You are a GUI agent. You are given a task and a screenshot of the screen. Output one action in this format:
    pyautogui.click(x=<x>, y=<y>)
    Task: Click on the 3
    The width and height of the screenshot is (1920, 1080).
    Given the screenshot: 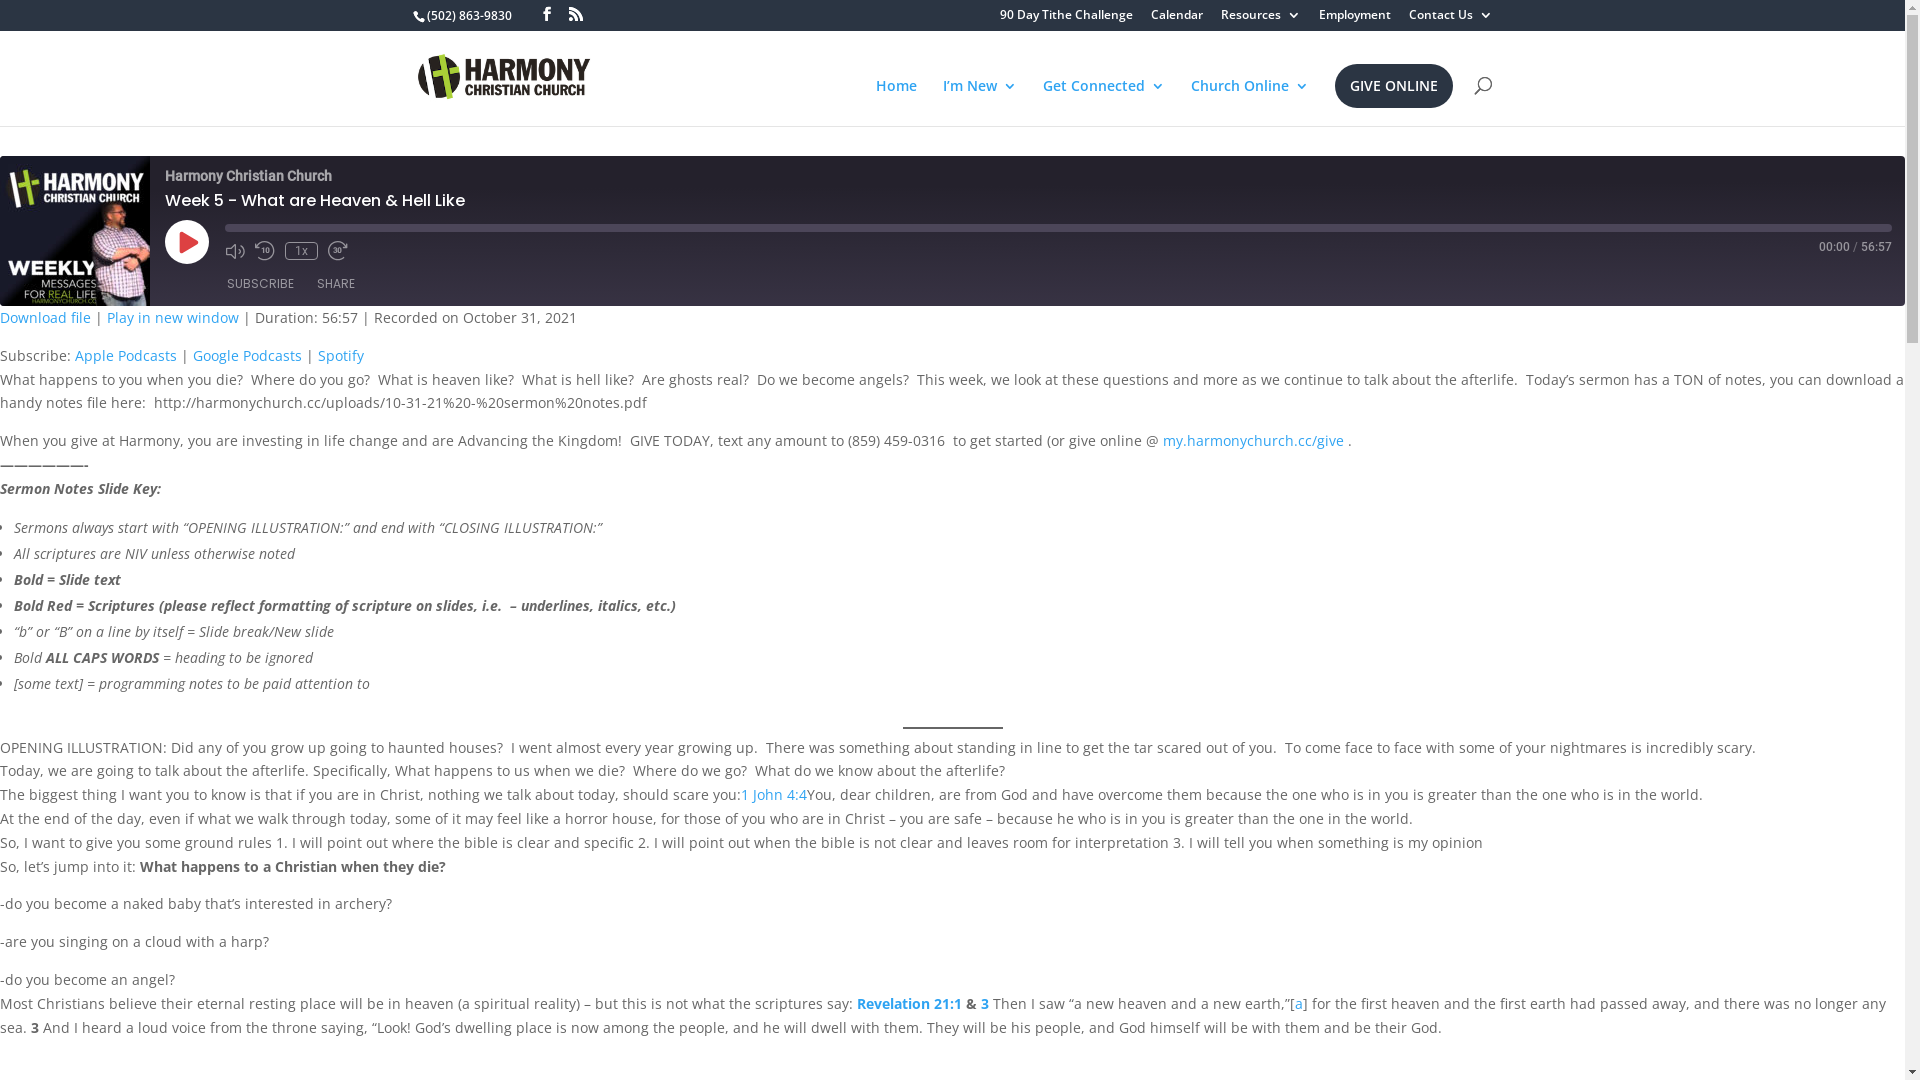 What is the action you would take?
    pyautogui.click(x=985, y=1004)
    